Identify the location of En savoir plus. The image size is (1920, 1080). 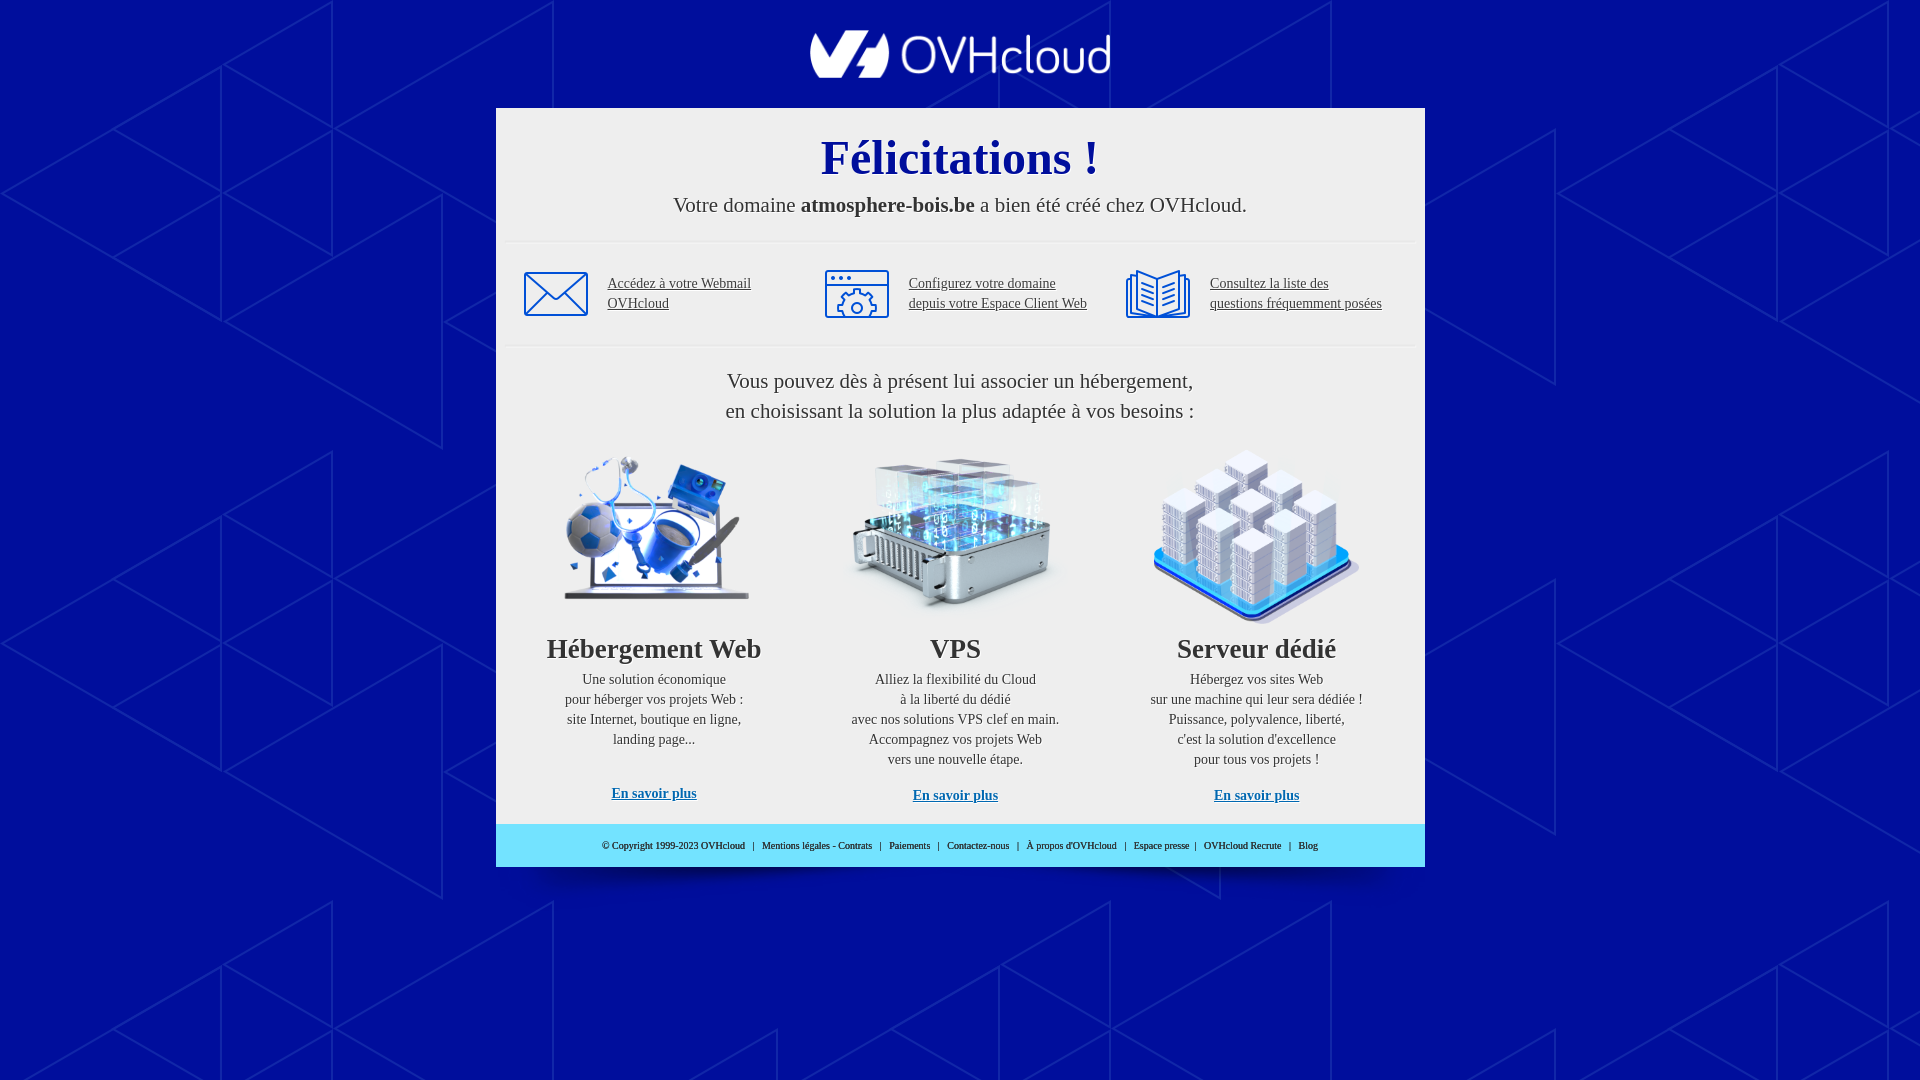
(1256, 796).